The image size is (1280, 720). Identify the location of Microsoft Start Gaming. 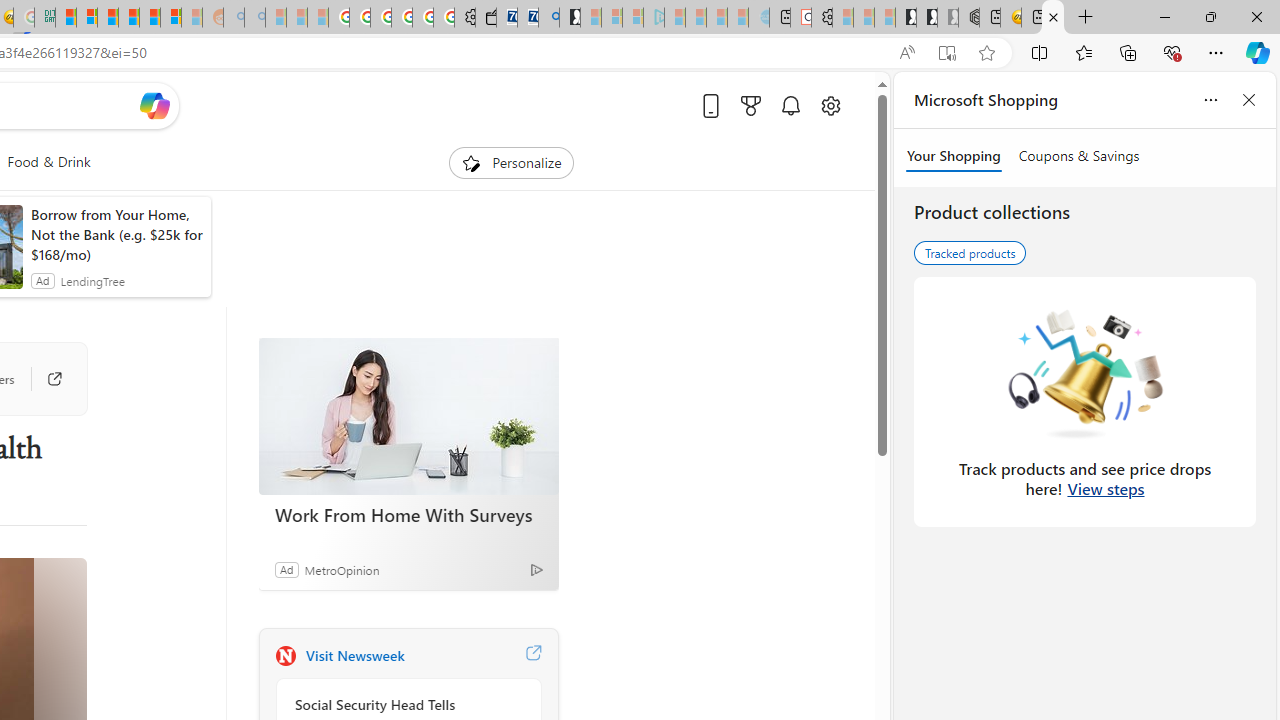
(569, 18).